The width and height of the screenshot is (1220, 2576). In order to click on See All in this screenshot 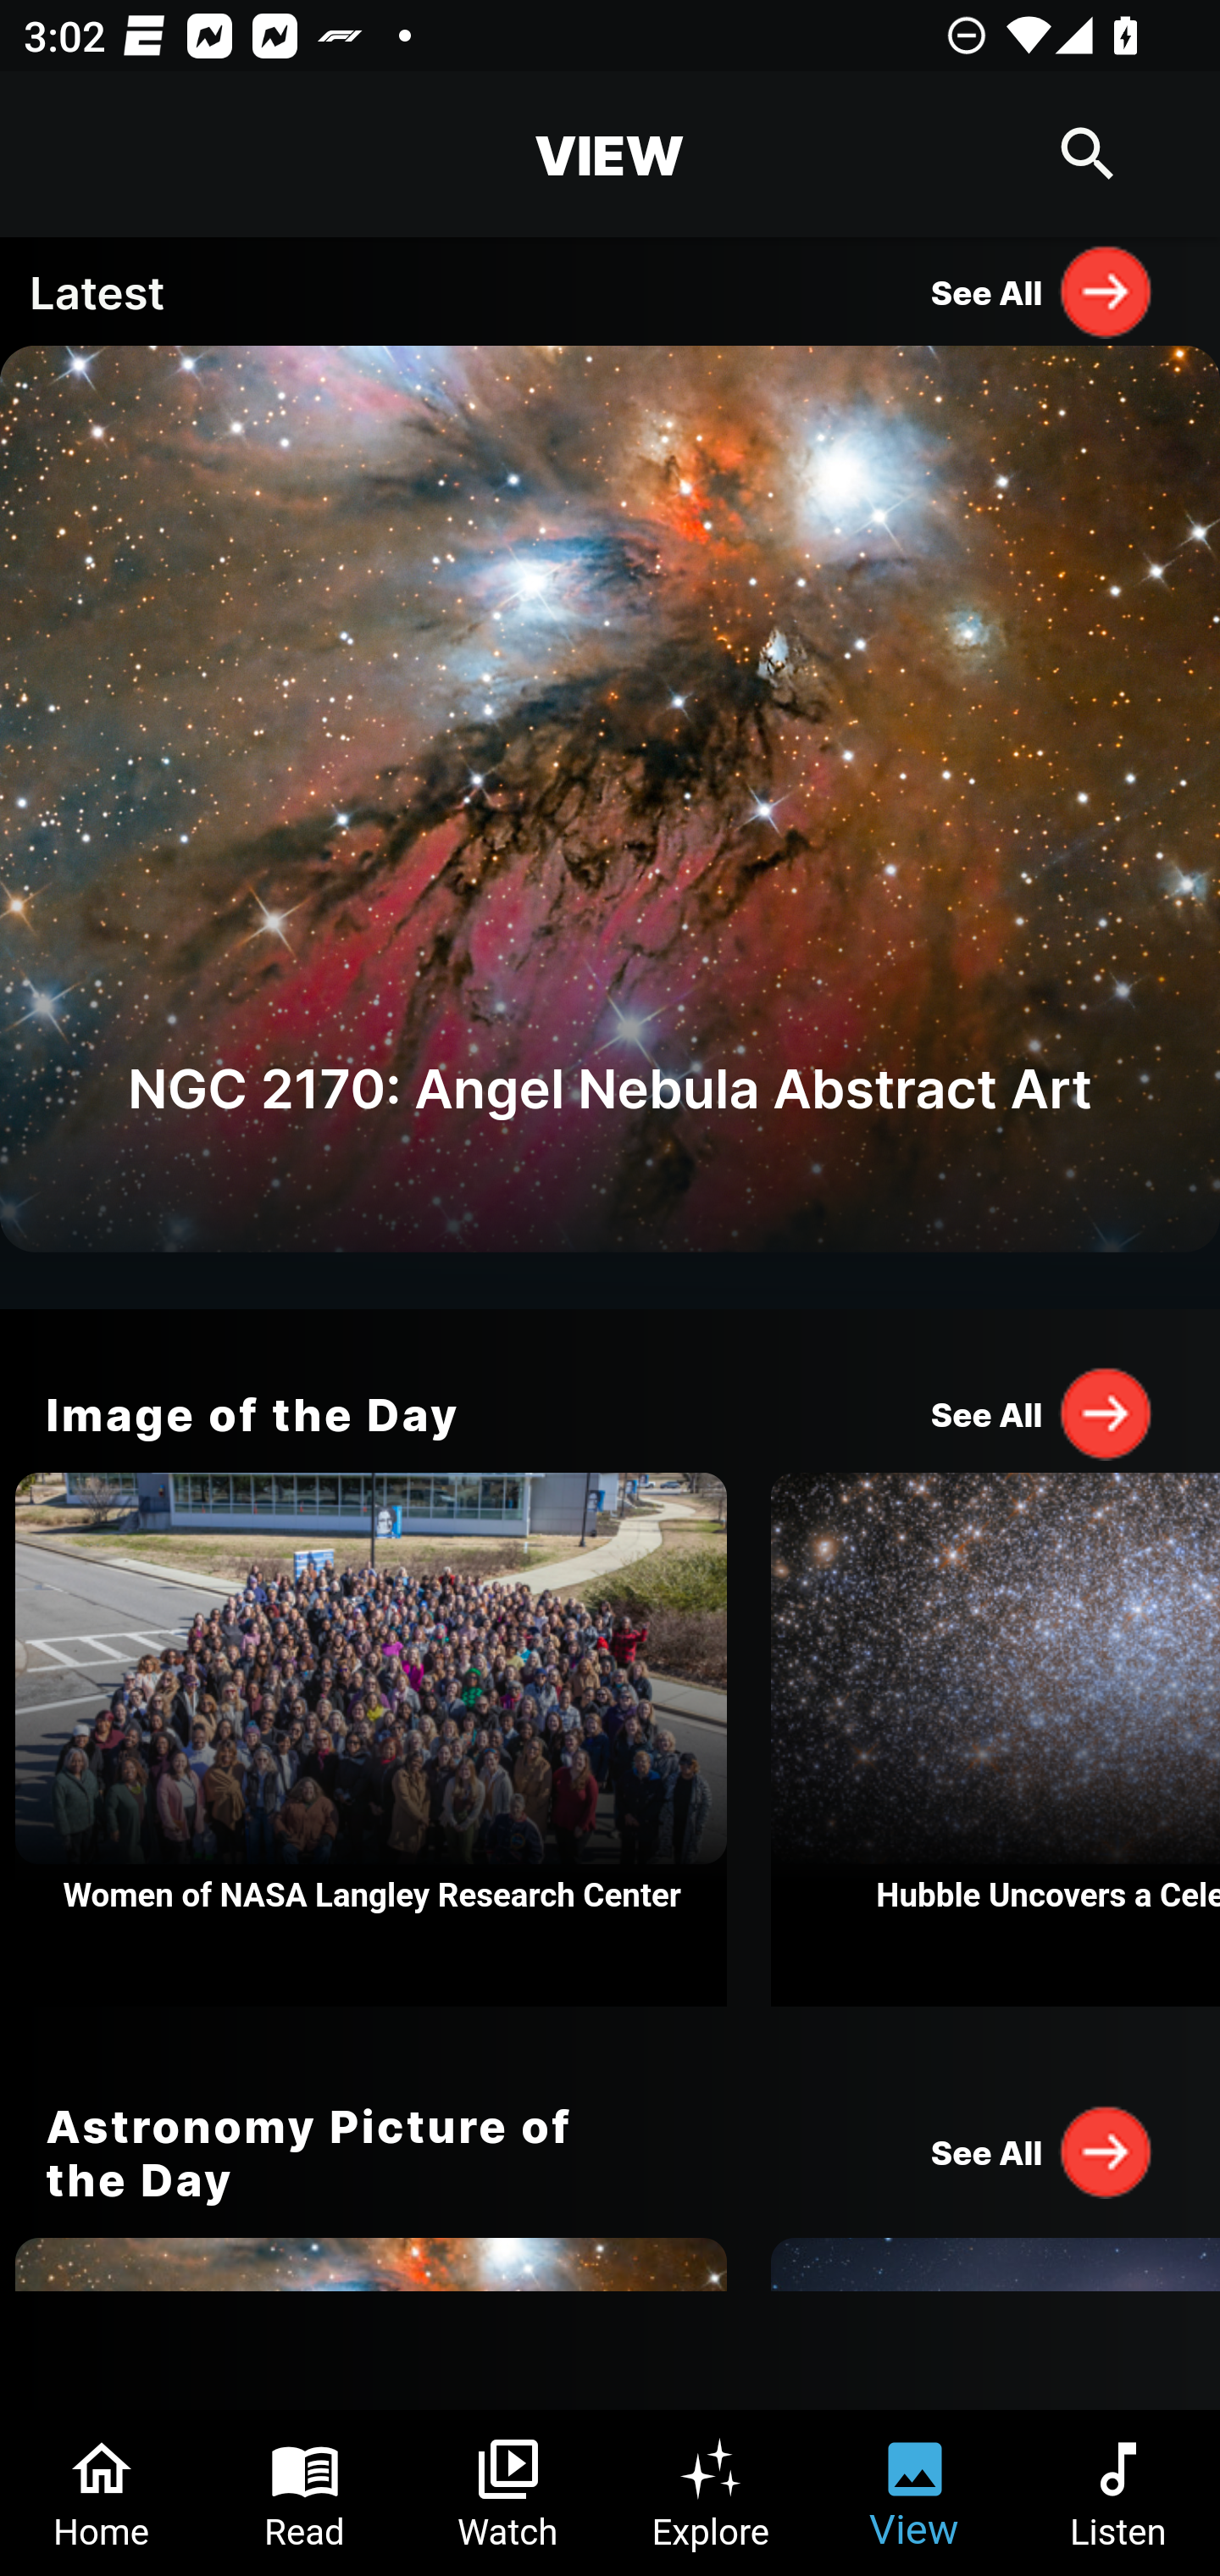, I will do `click(1042, 2151)`.